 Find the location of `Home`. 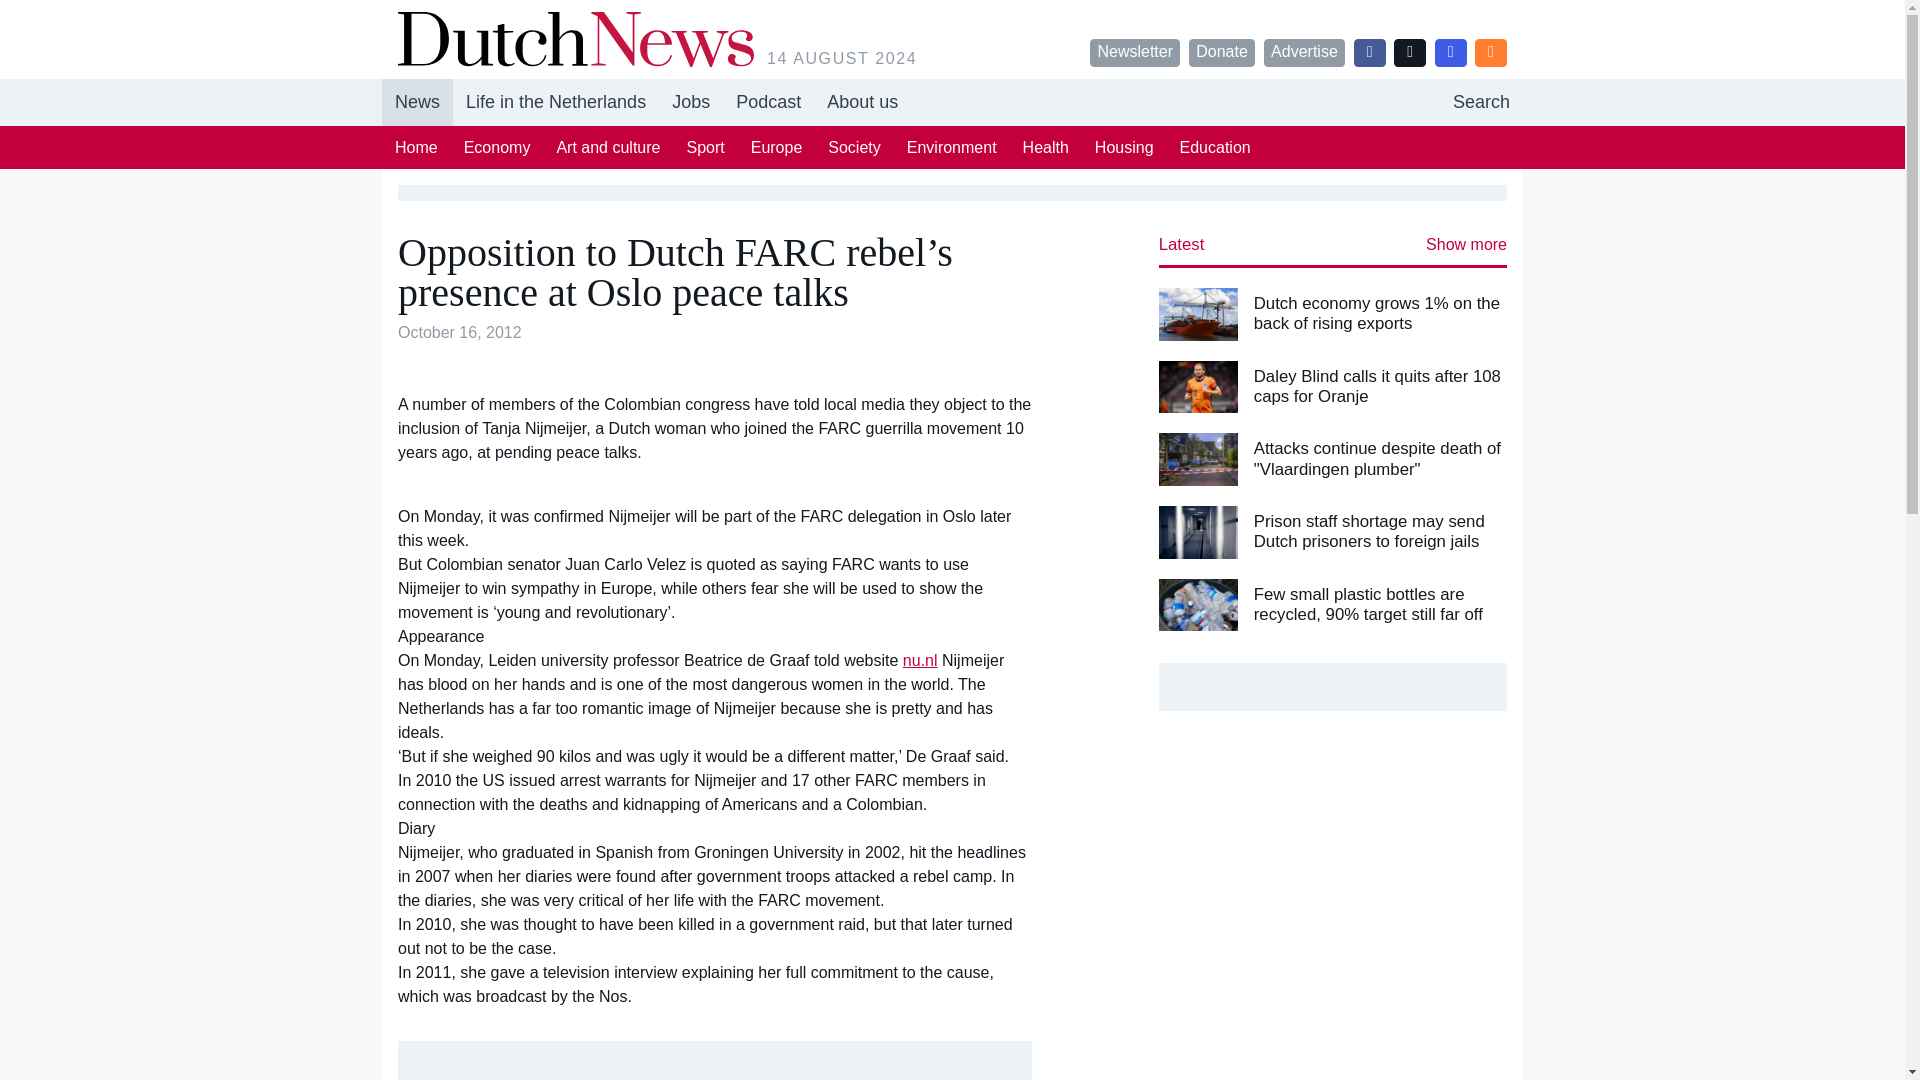

Home is located at coordinates (416, 147).